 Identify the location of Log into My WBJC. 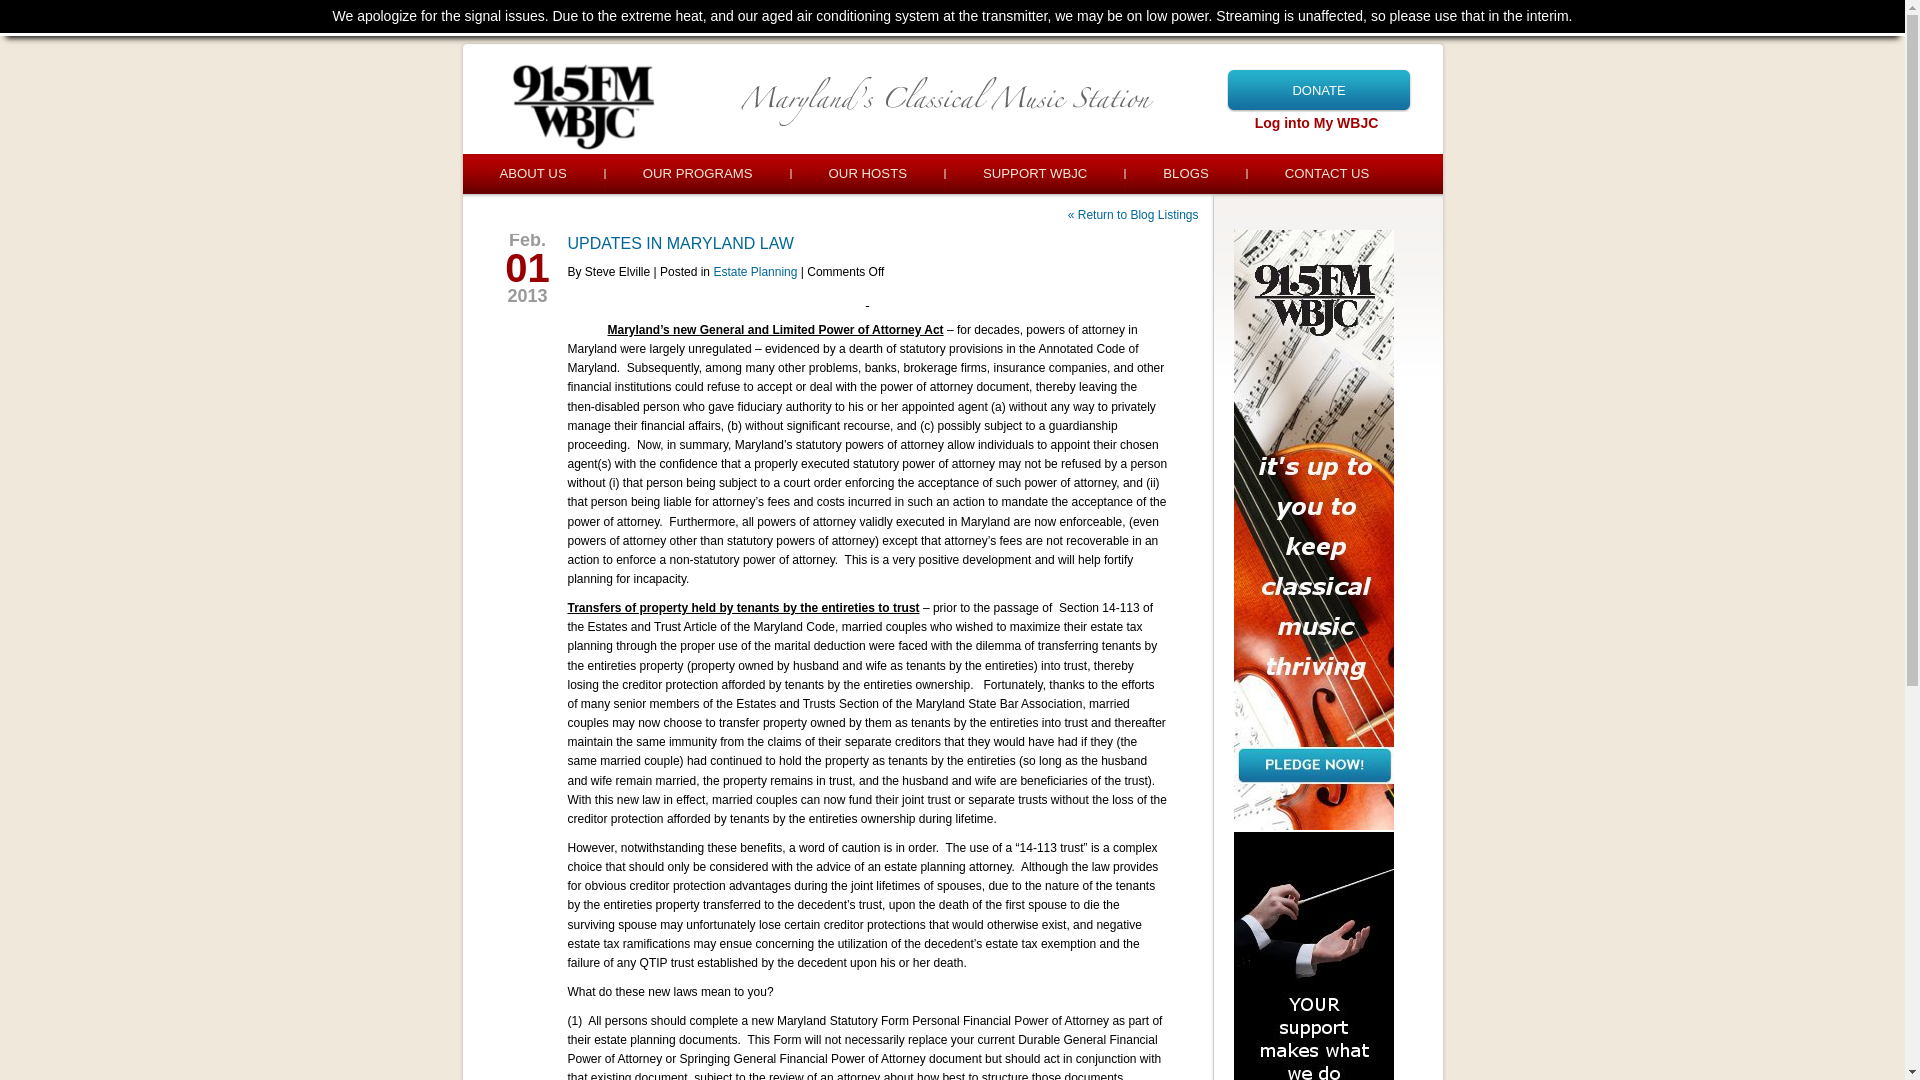
(1316, 122).